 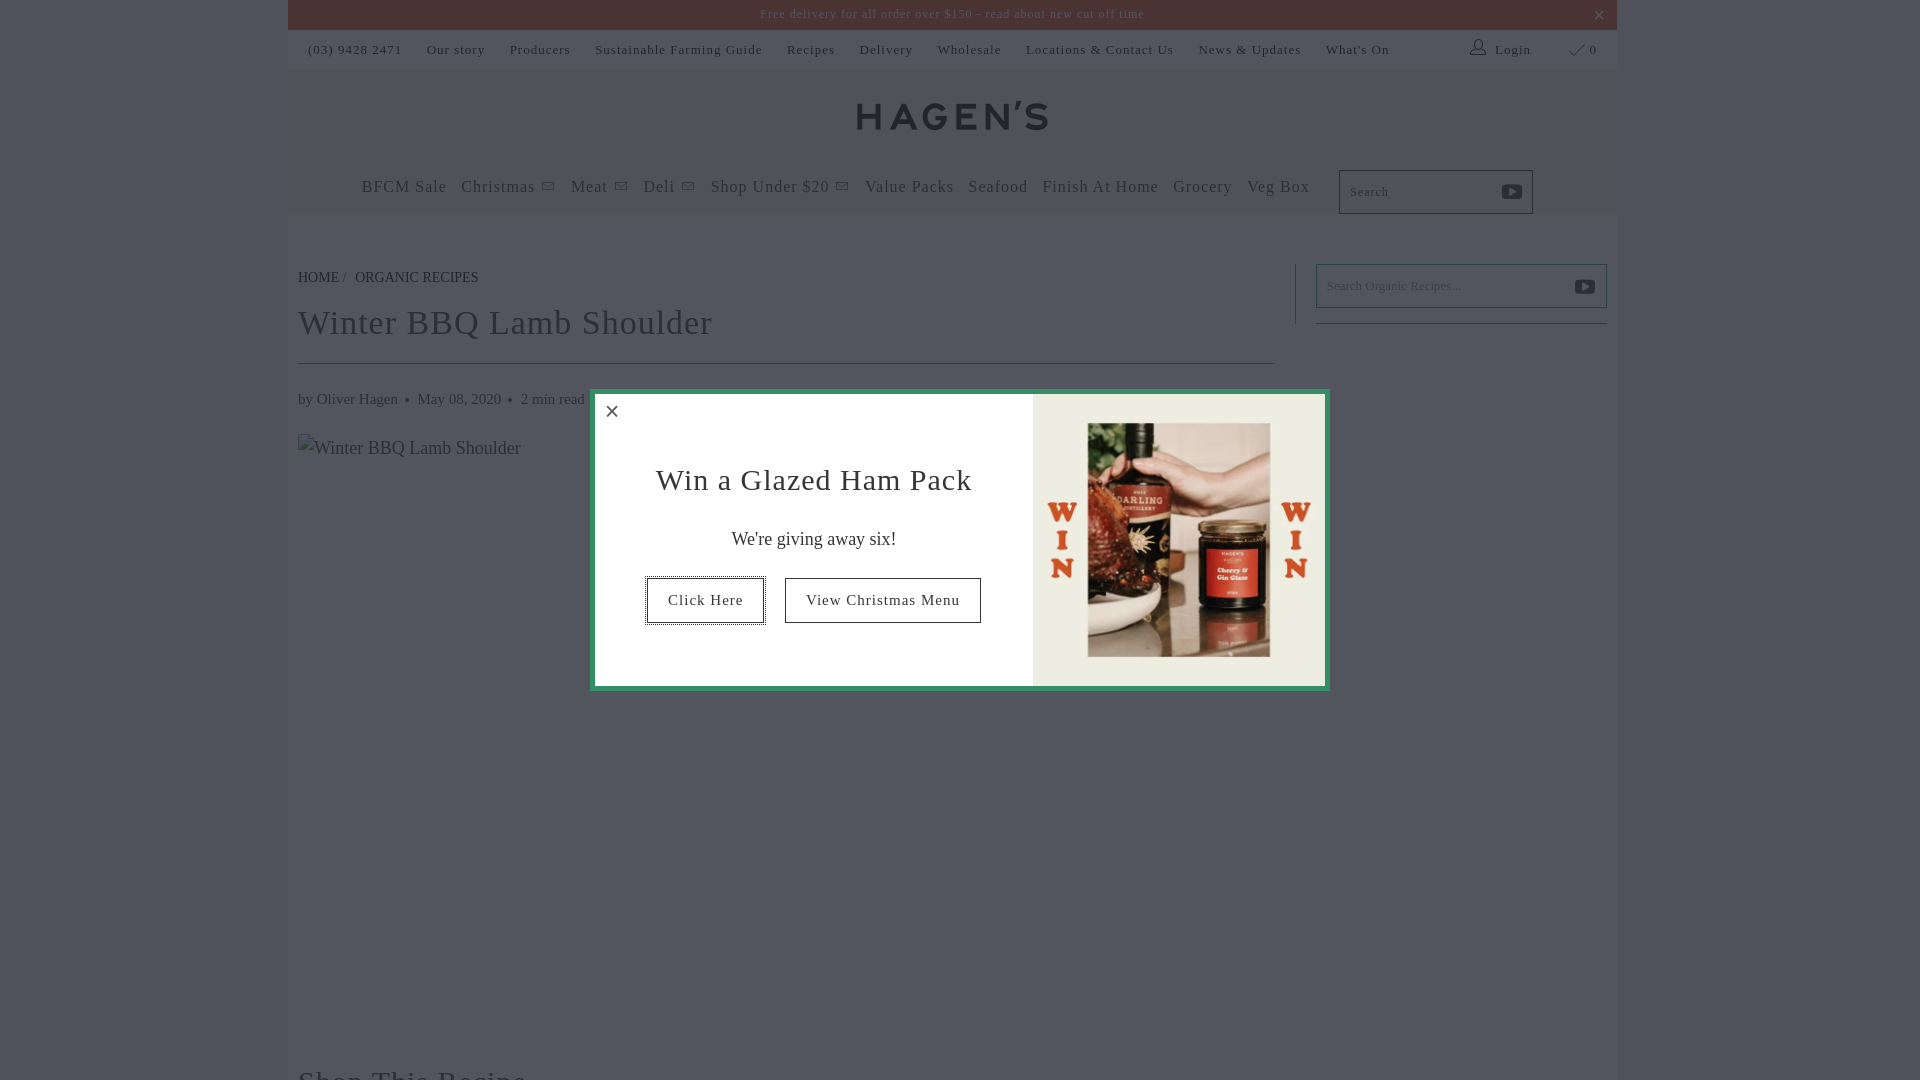 I want to click on Christmas, so click(x=508, y=188).